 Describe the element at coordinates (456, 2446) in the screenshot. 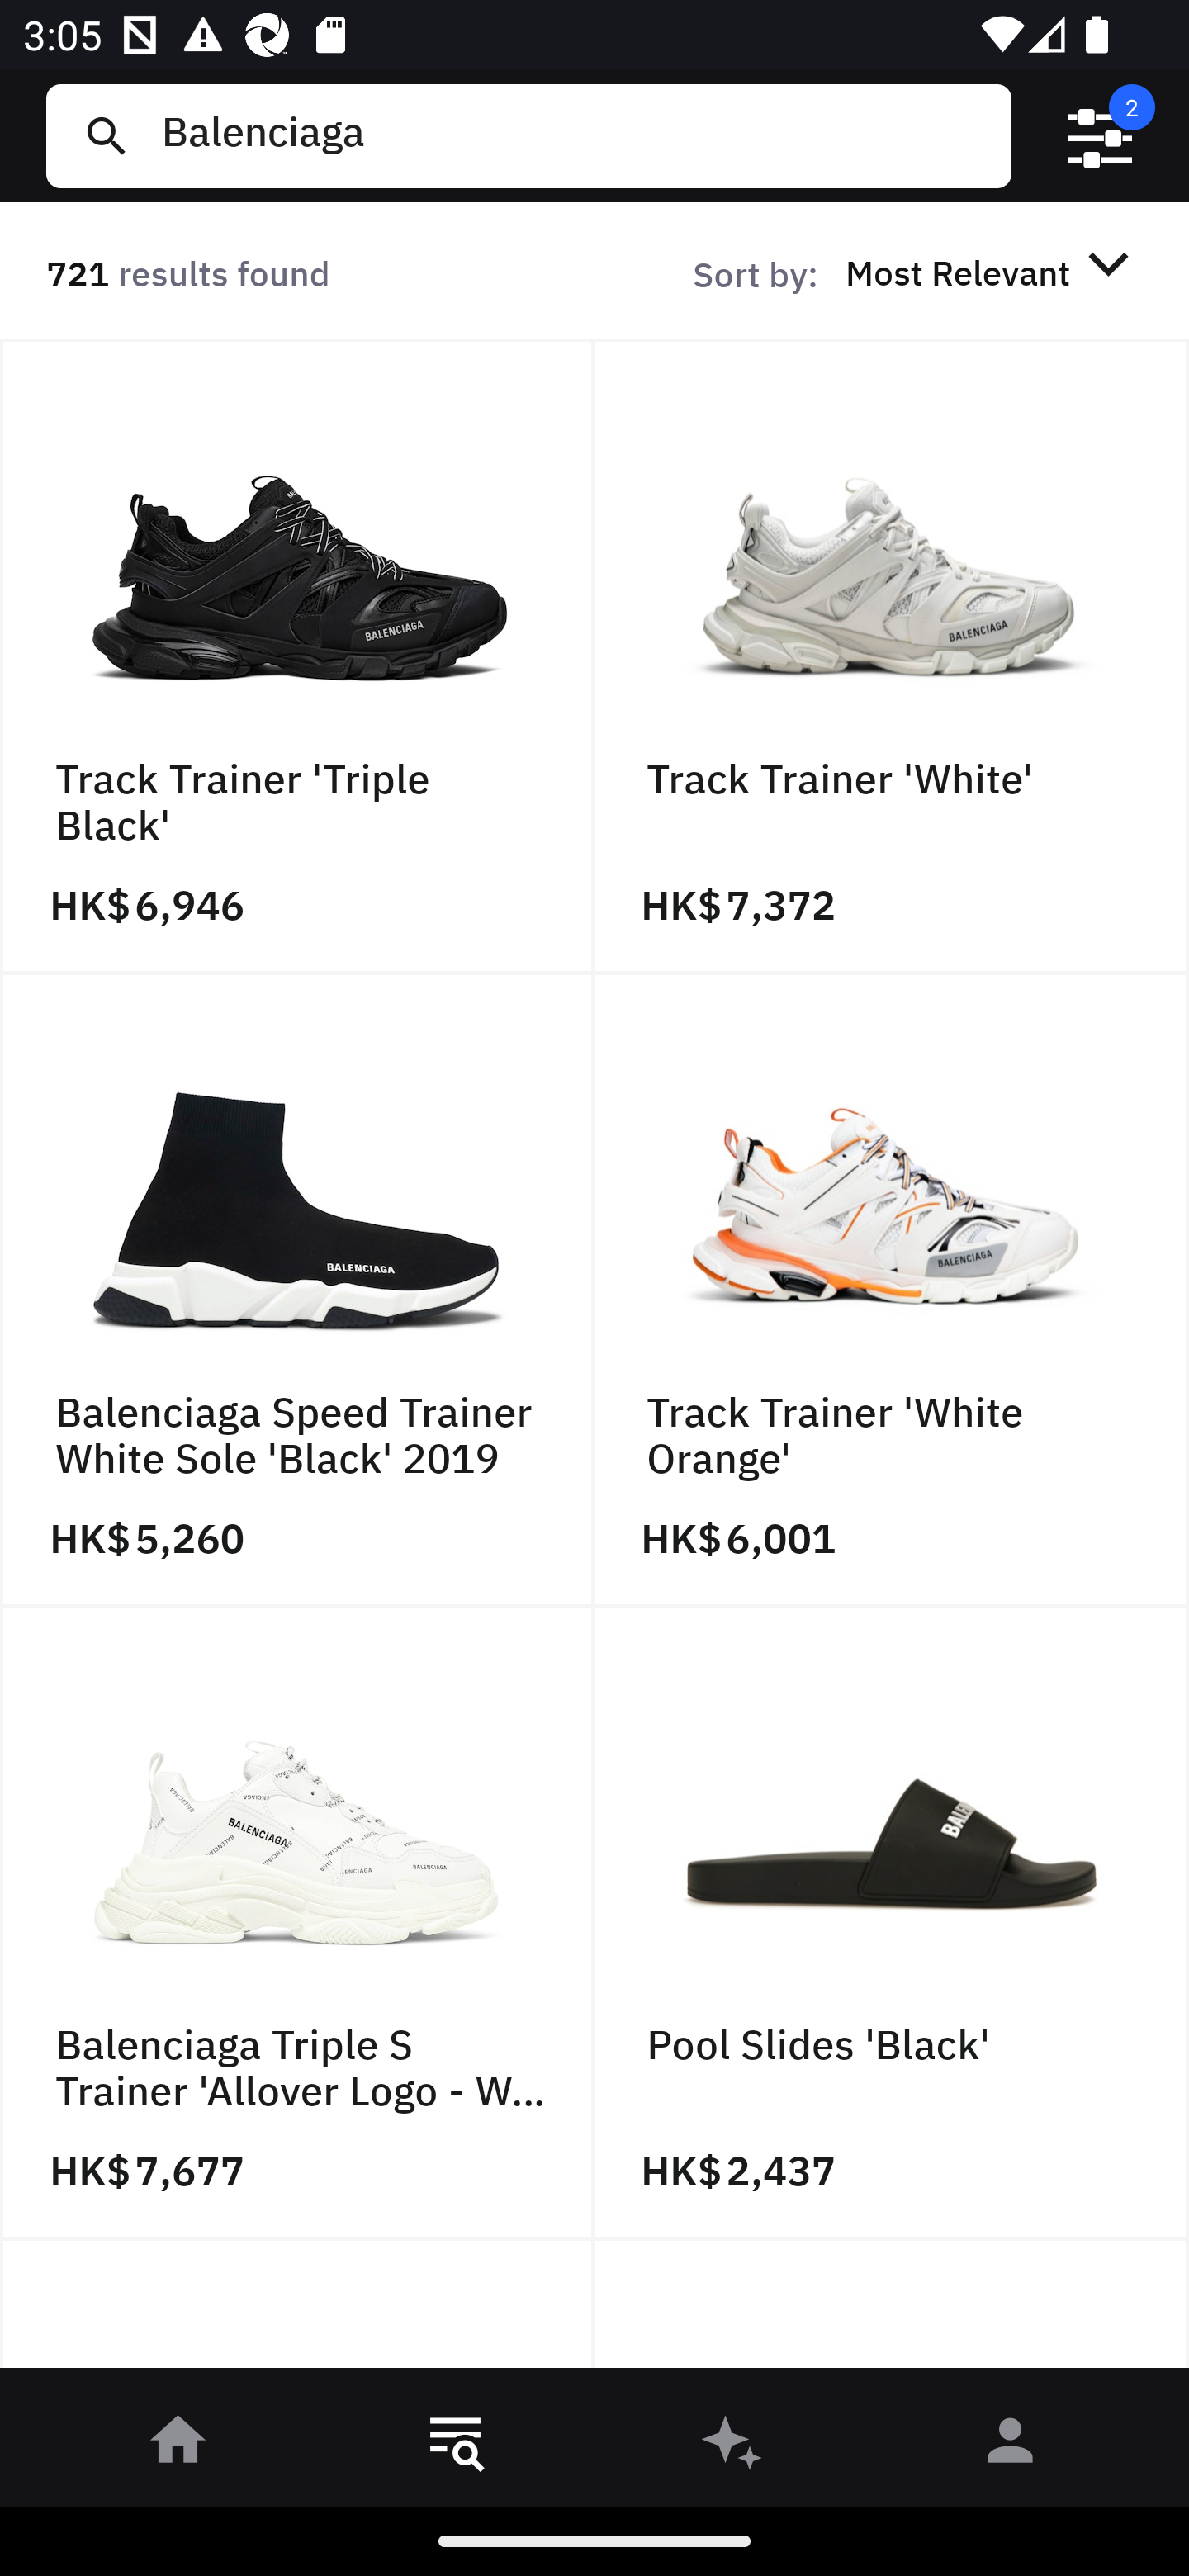

I see `󱎸` at that location.